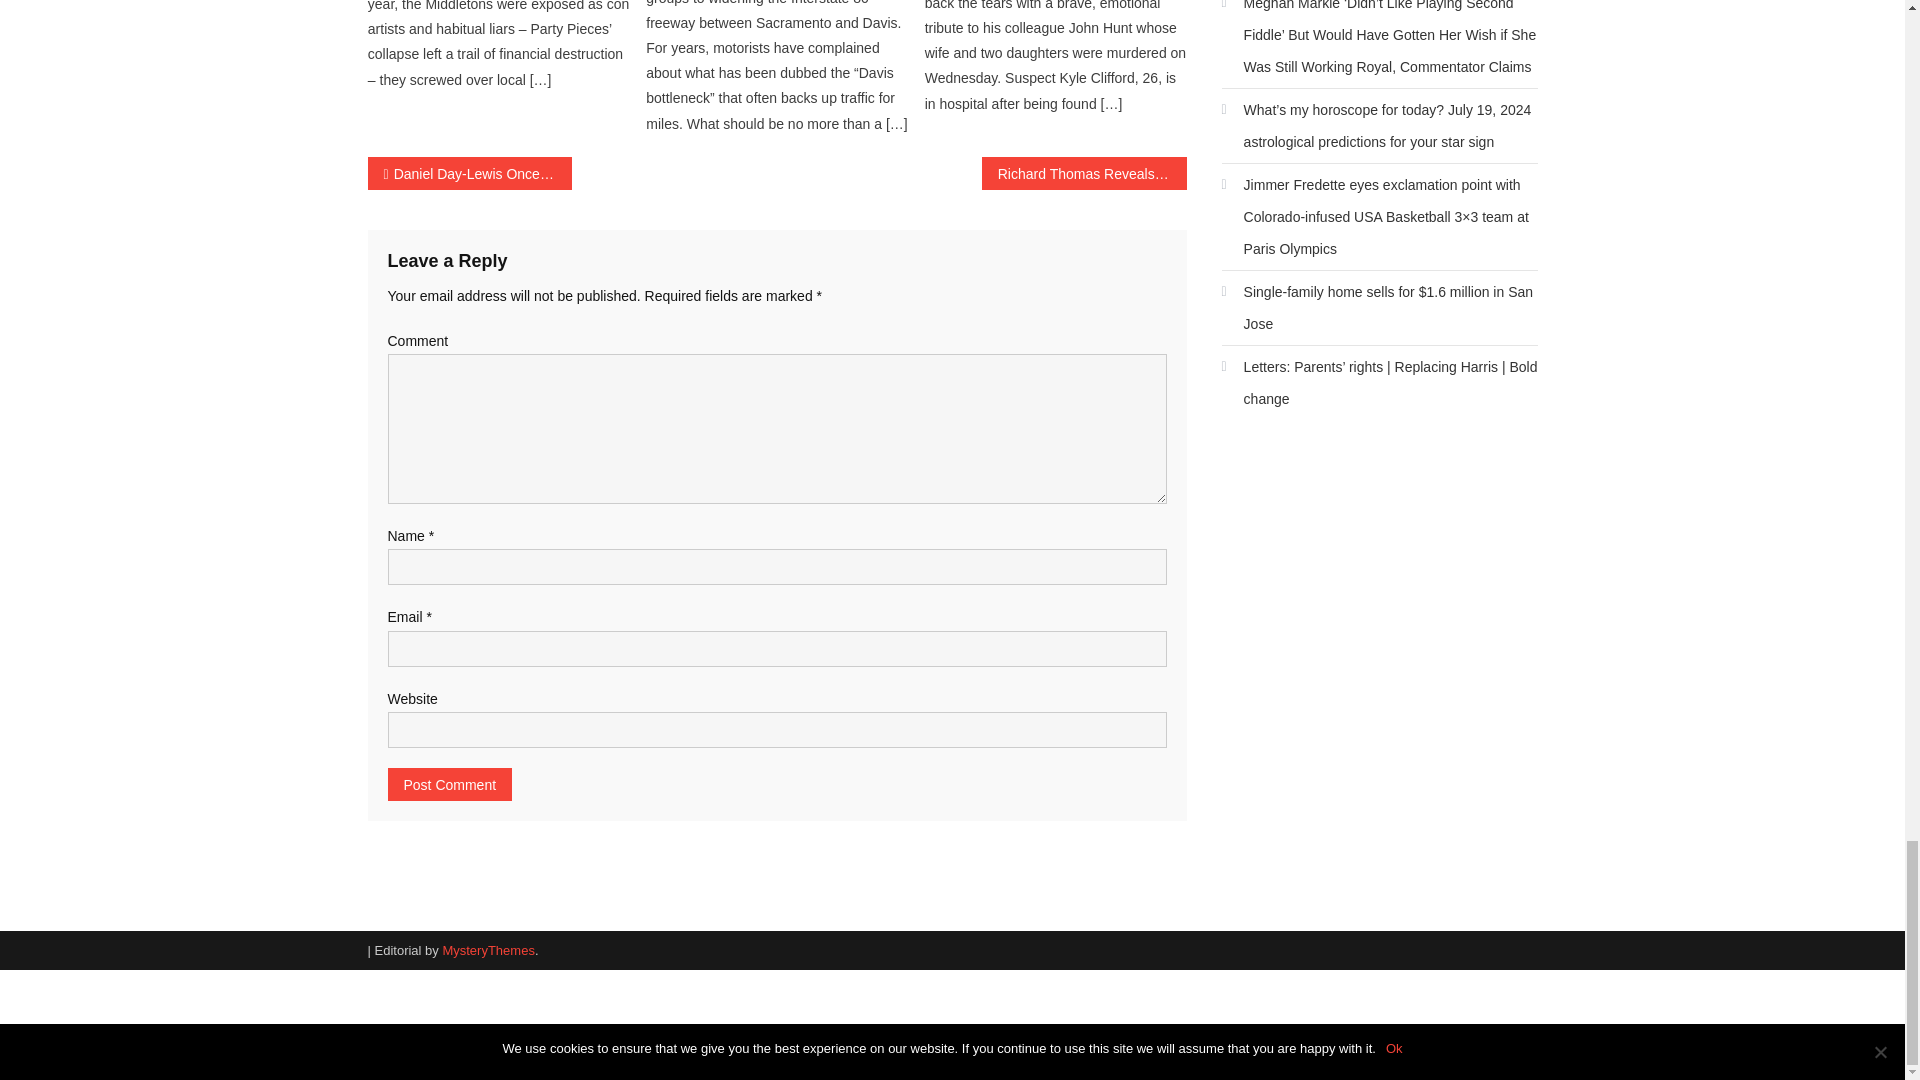 The image size is (1920, 1080). I want to click on Post Comment, so click(450, 784).